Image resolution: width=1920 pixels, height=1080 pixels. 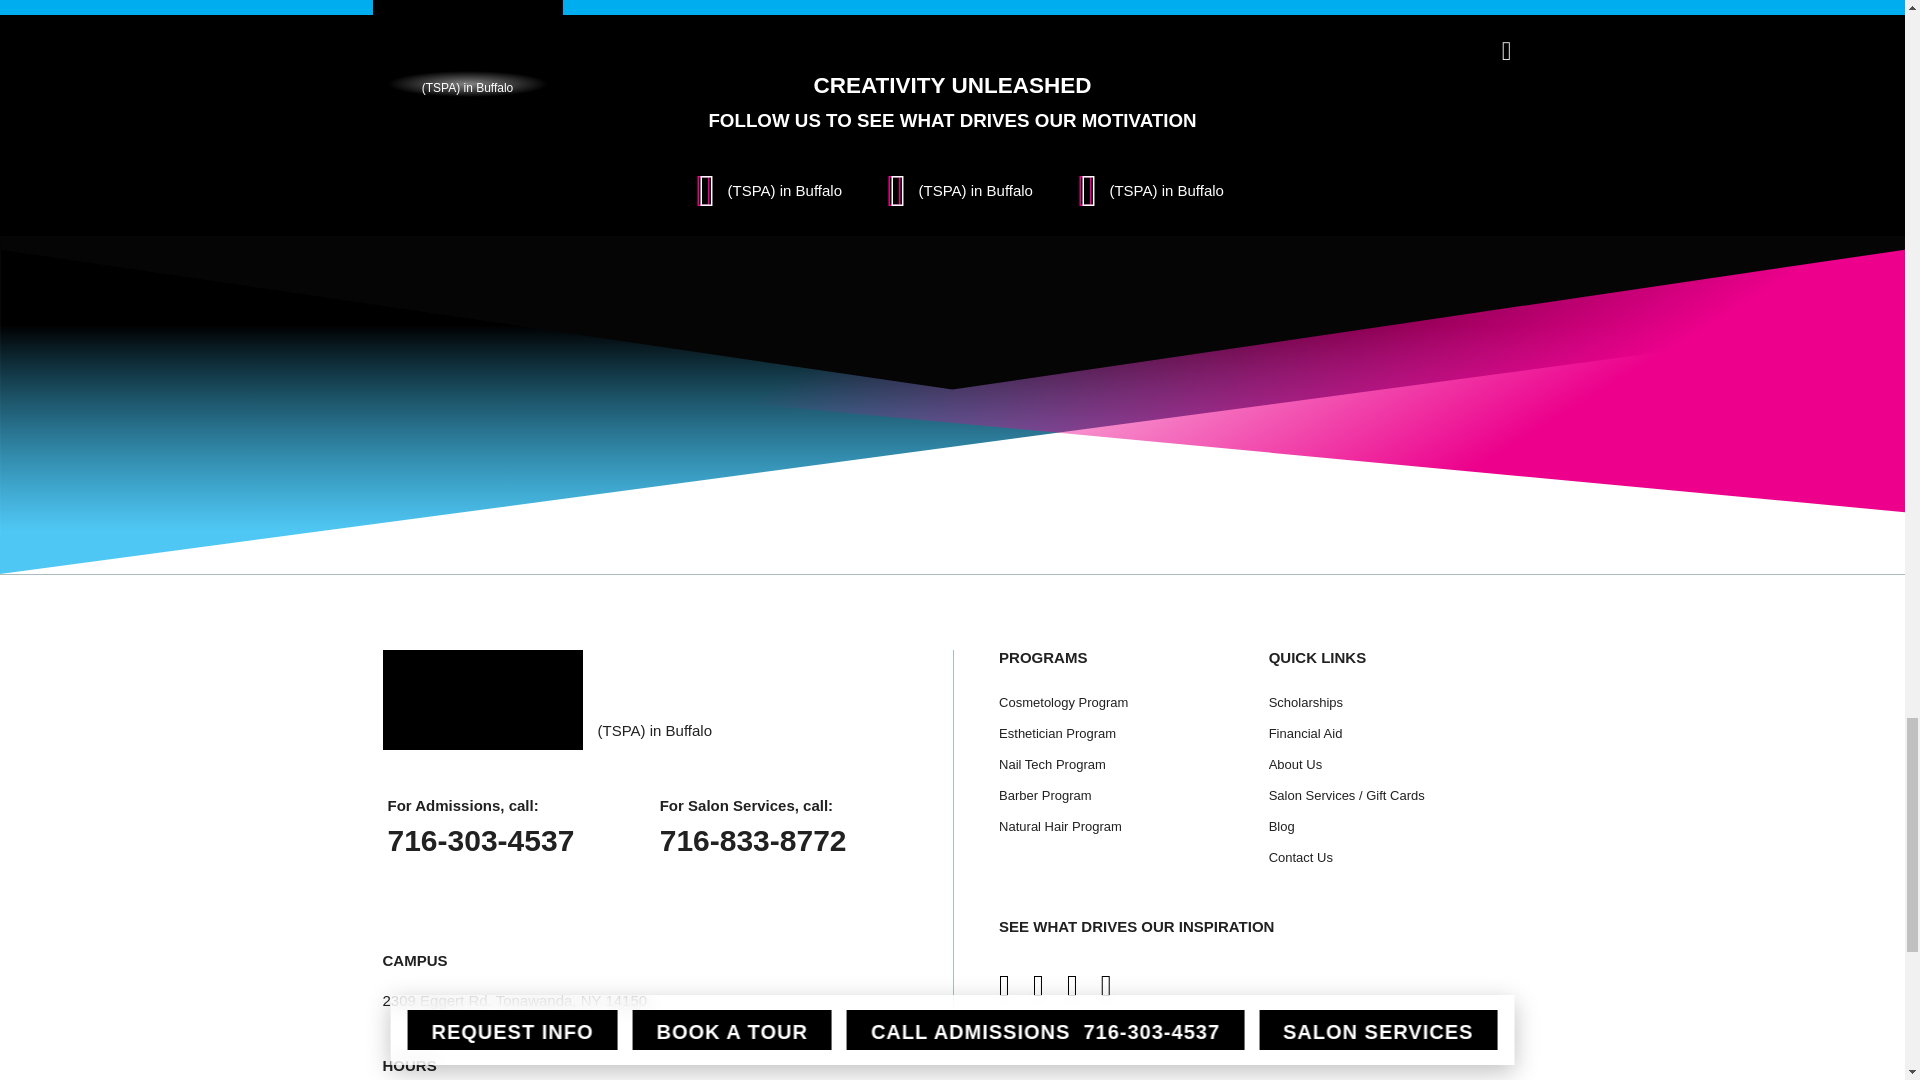 What do you see at coordinates (952, 190) in the screenshot?
I see `tspa social link - facebook` at bounding box center [952, 190].